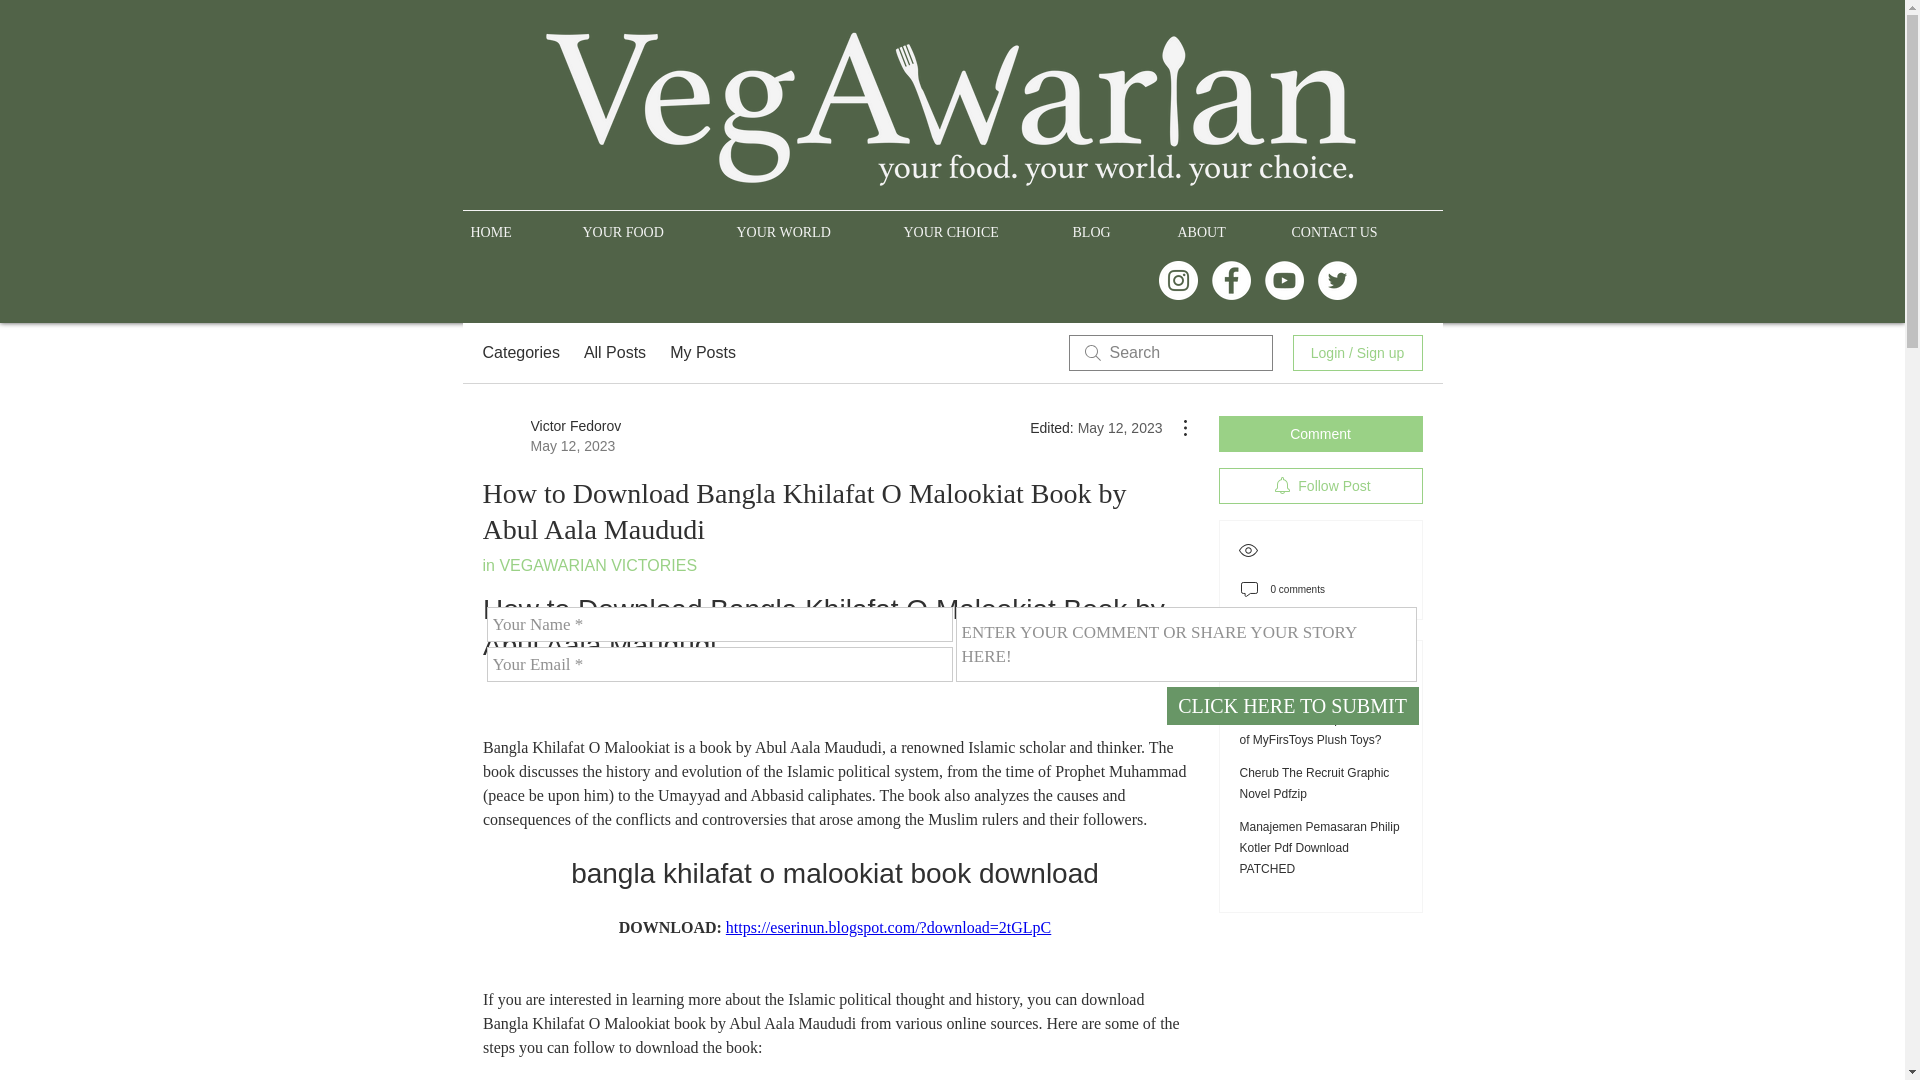 This screenshot has width=1920, height=1080. I want to click on HOME, so click(518, 223).